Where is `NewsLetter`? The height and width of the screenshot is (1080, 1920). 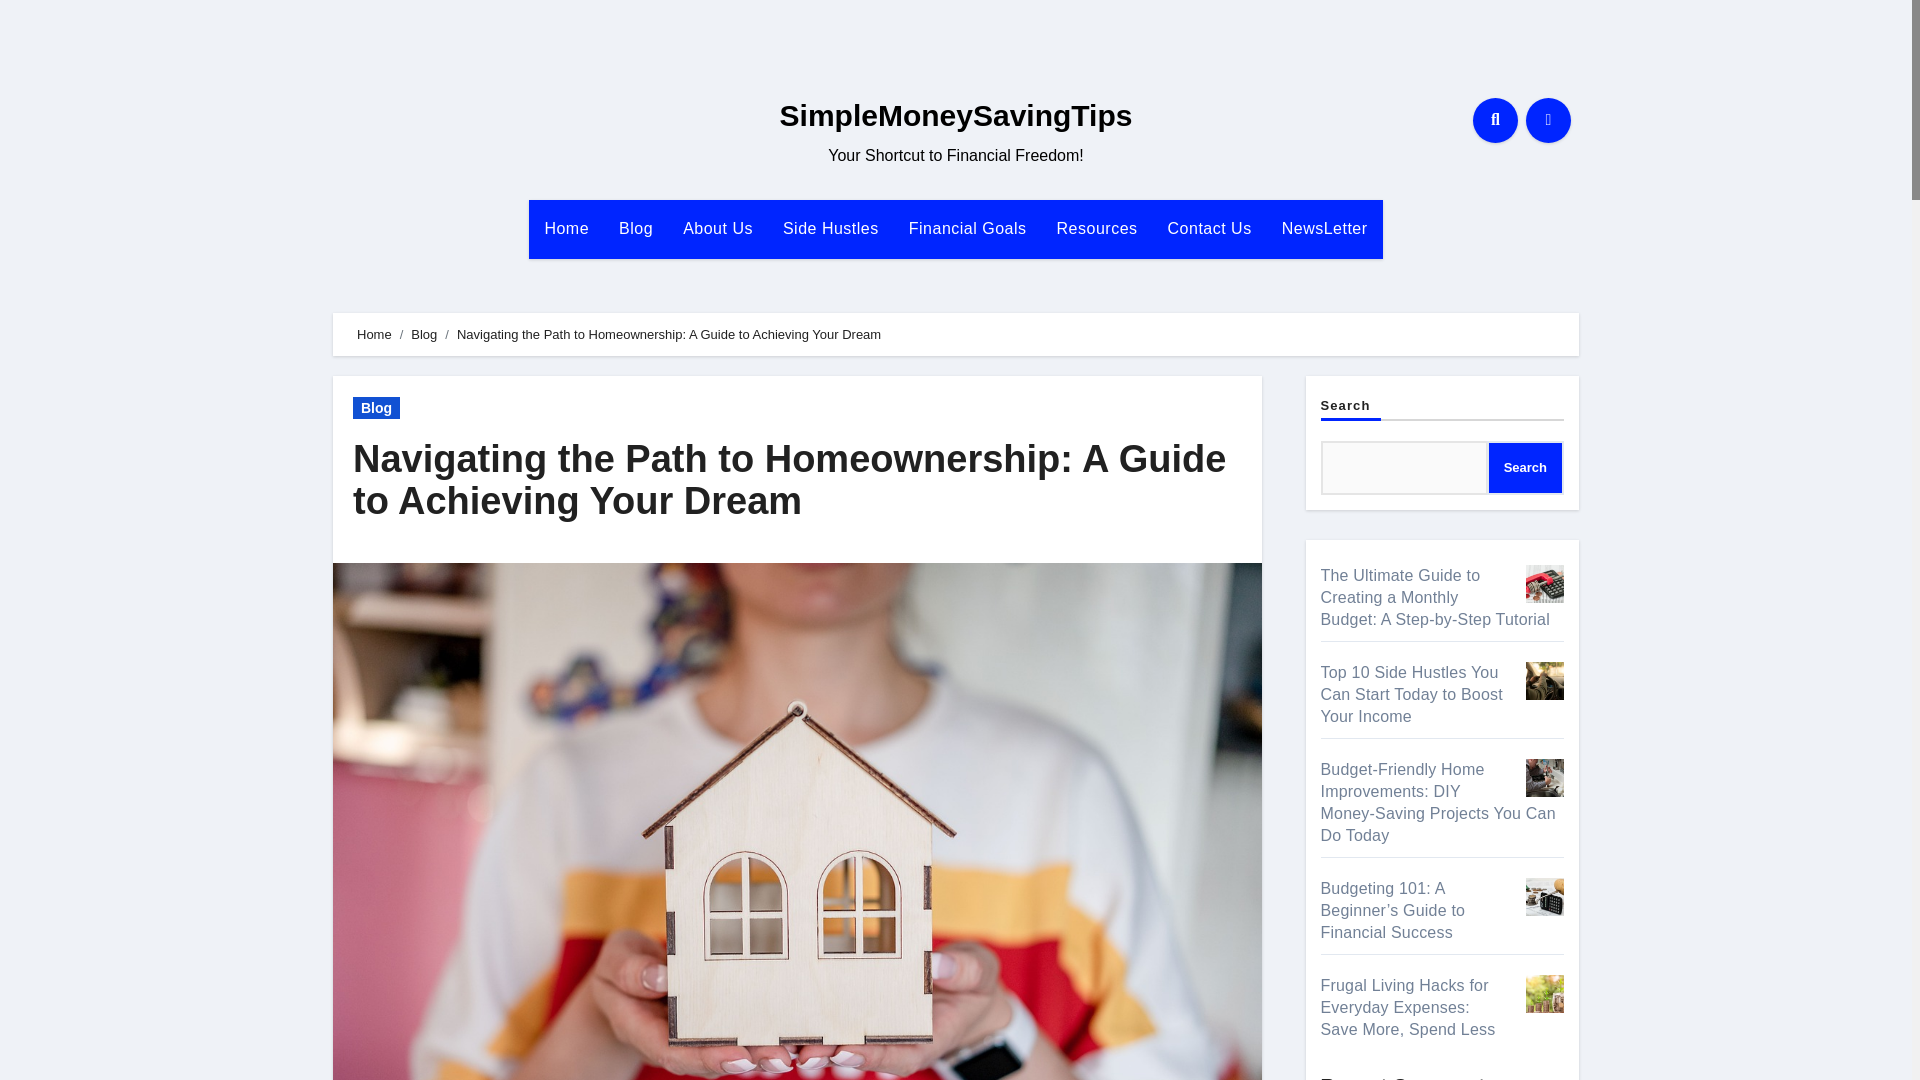
NewsLetter is located at coordinates (1324, 228).